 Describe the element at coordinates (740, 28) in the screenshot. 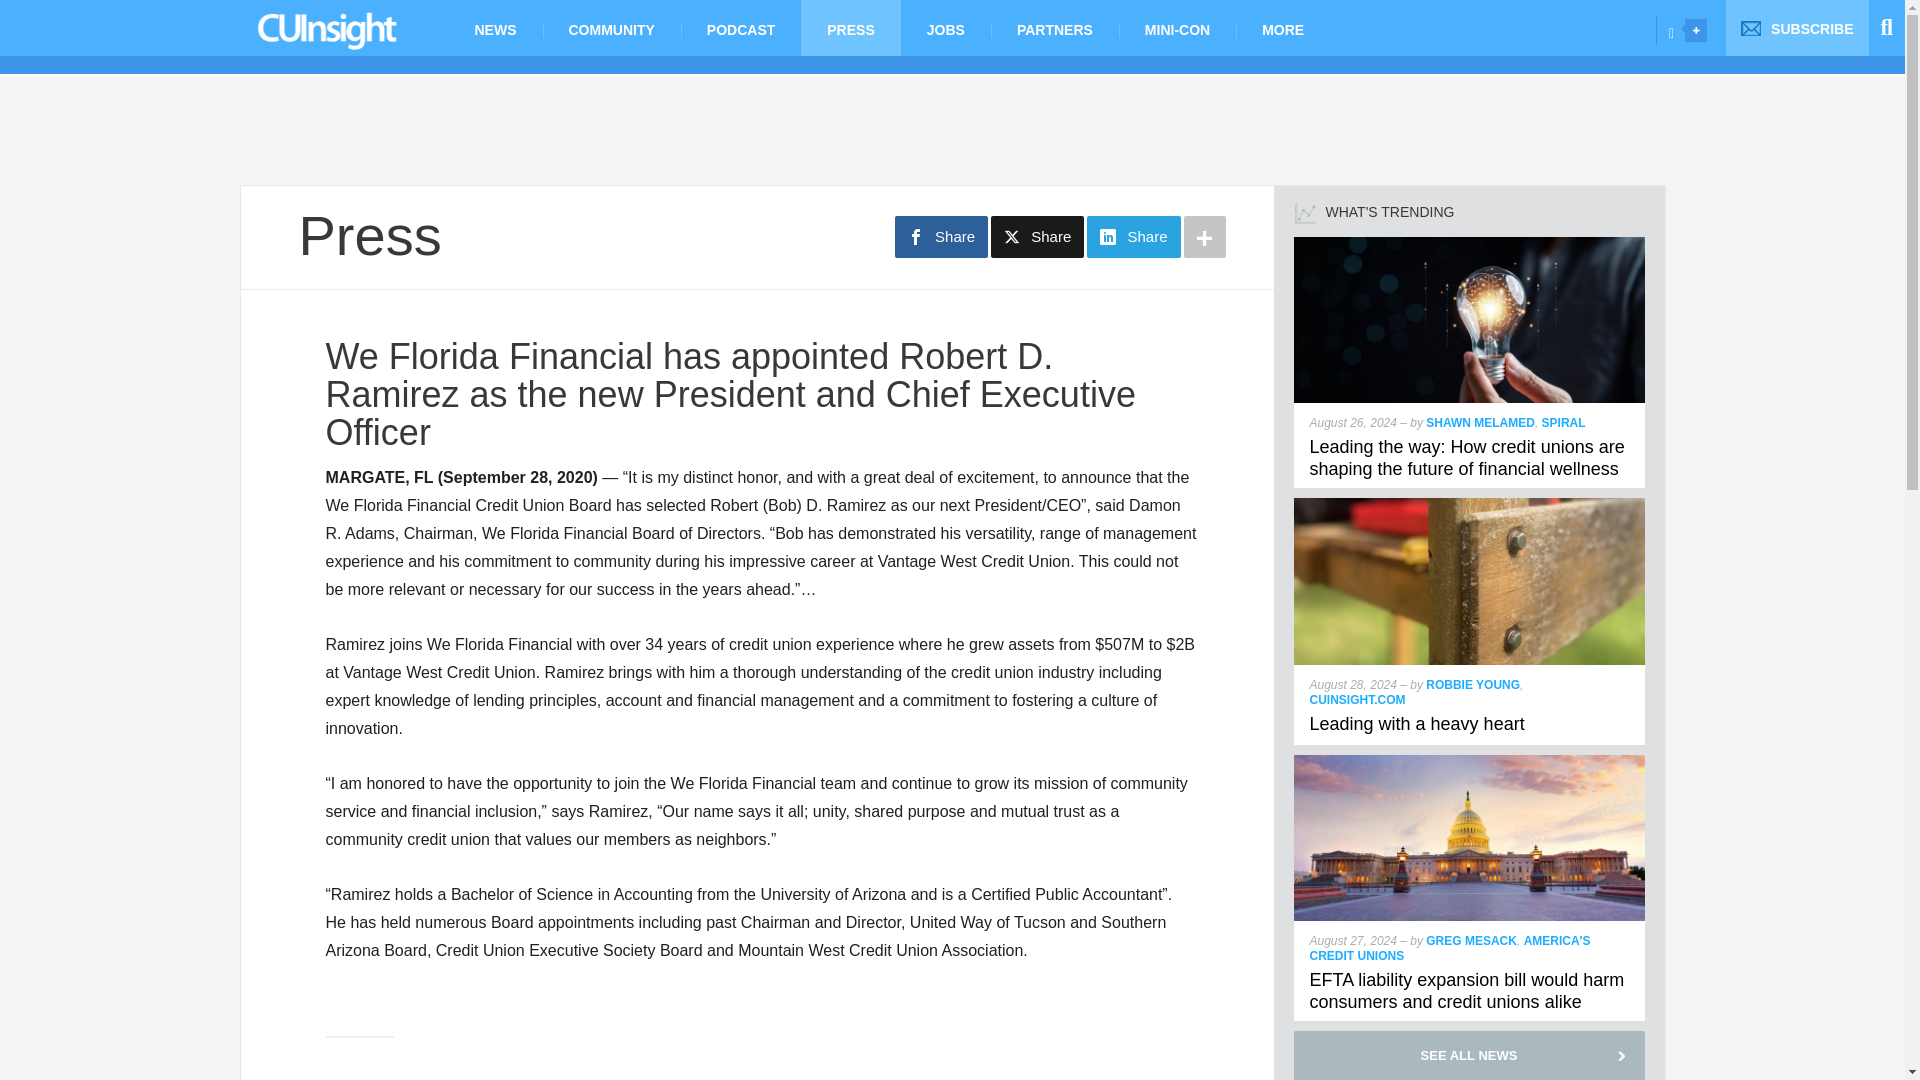

I see `PODCAST` at that location.